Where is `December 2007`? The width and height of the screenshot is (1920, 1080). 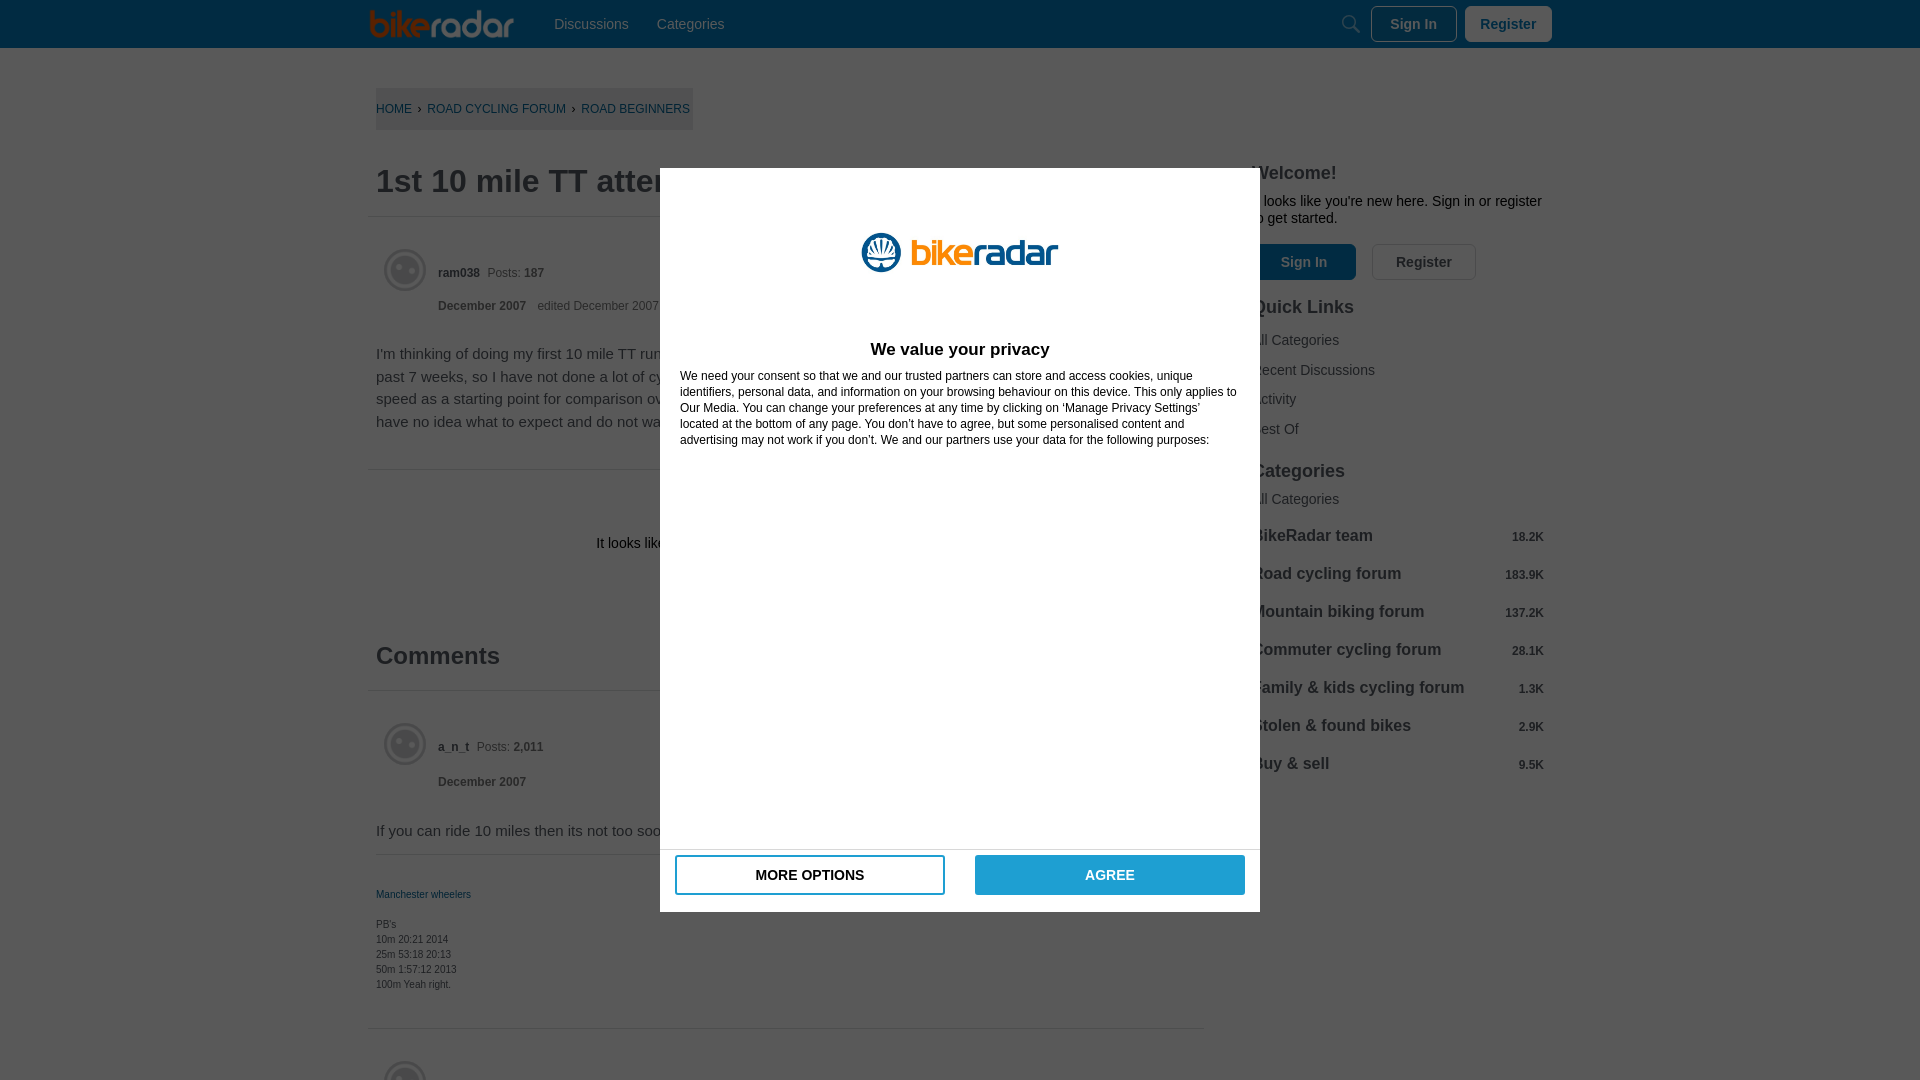 December 2007 is located at coordinates (482, 306).